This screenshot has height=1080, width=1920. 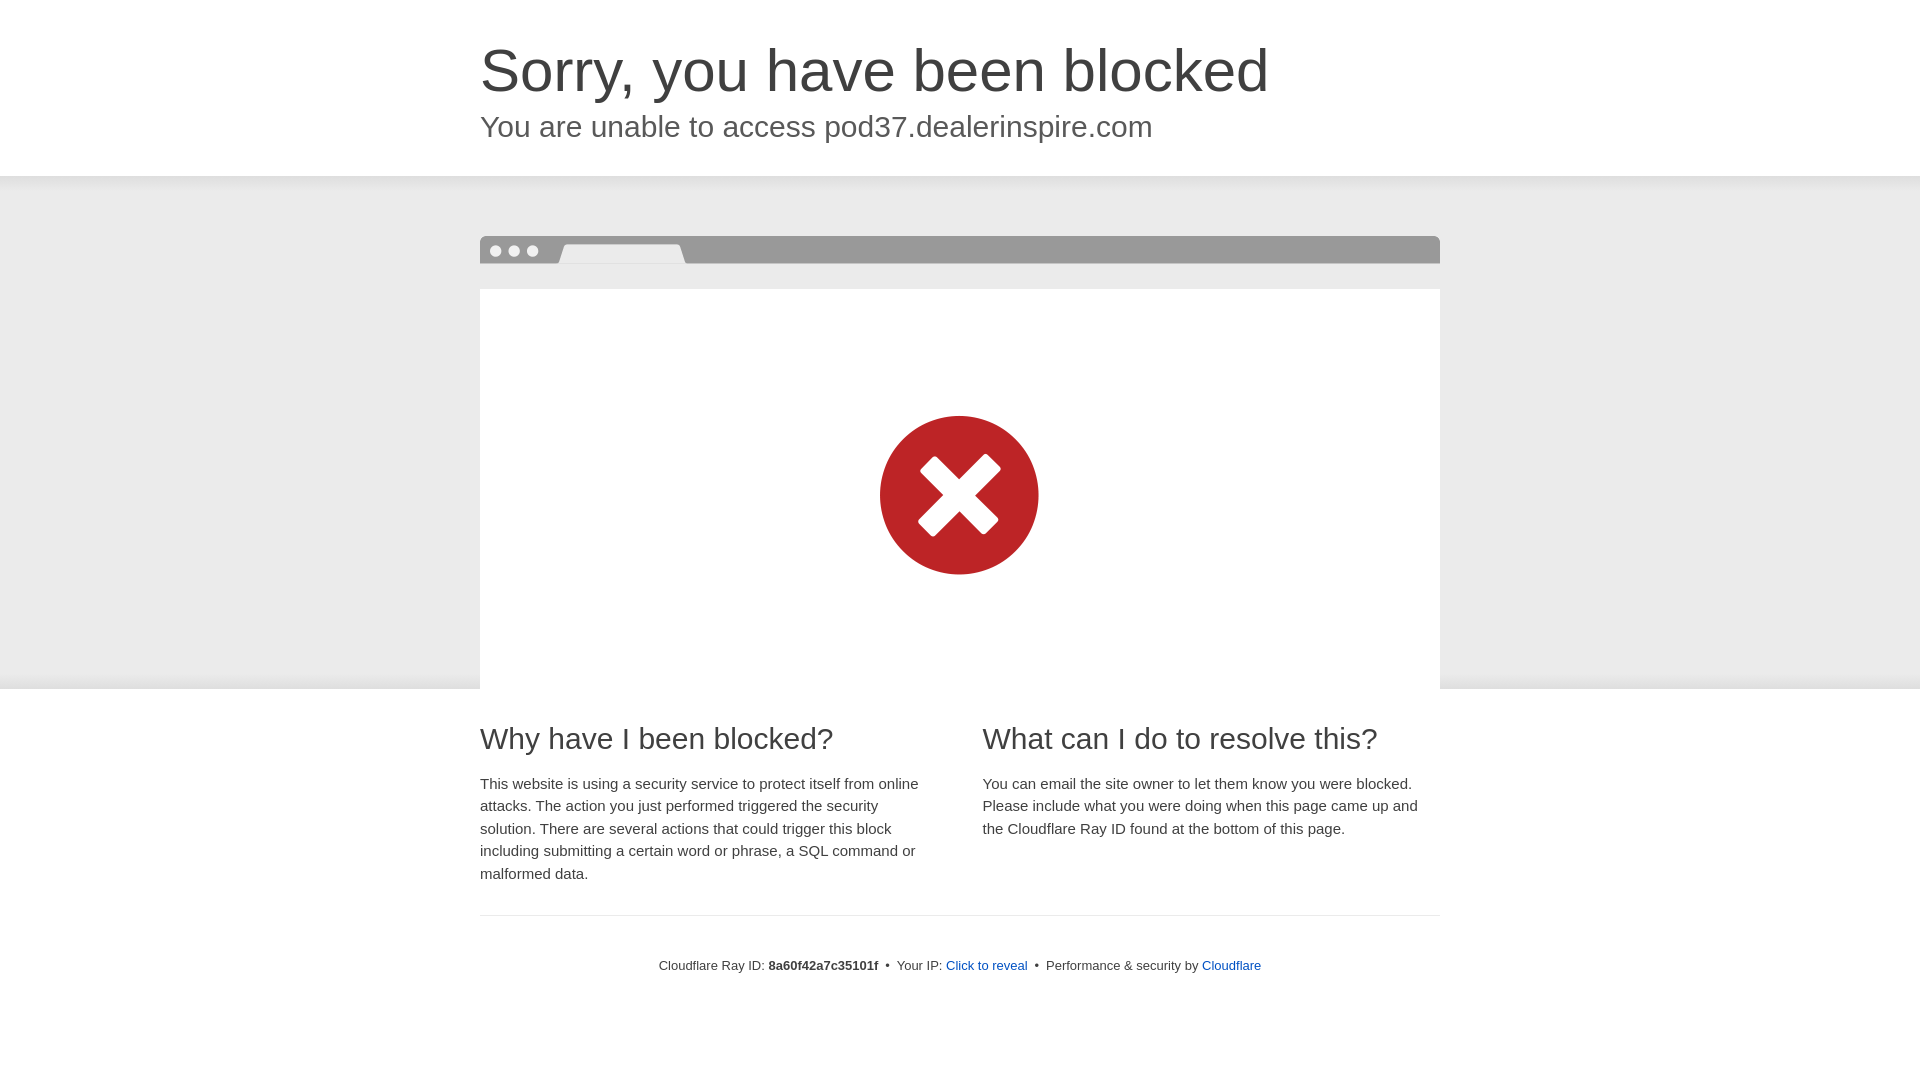 What do you see at coordinates (986, 966) in the screenshot?
I see `Click to reveal` at bounding box center [986, 966].